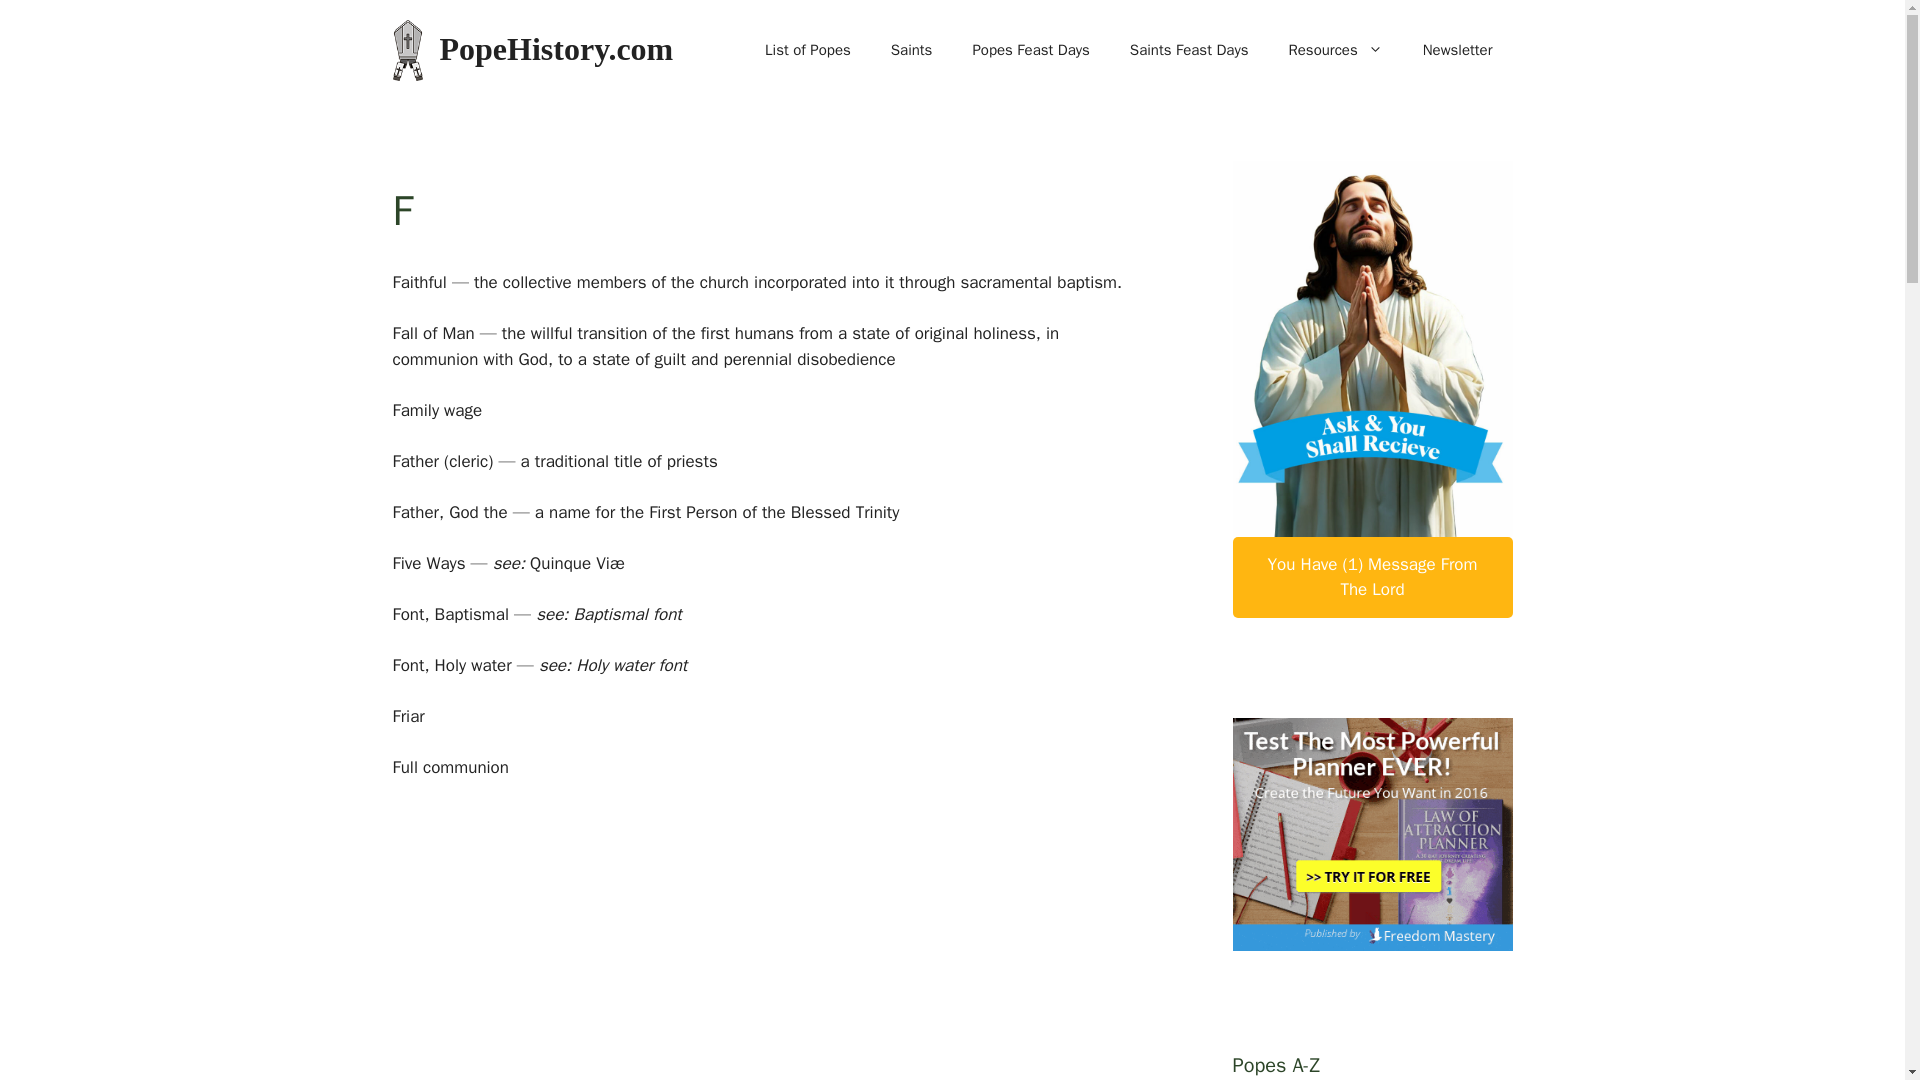 The image size is (1920, 1080). Describe the element at coordinates (556, 48) in the screenshot. I see `PopeHistory.com` at that location.